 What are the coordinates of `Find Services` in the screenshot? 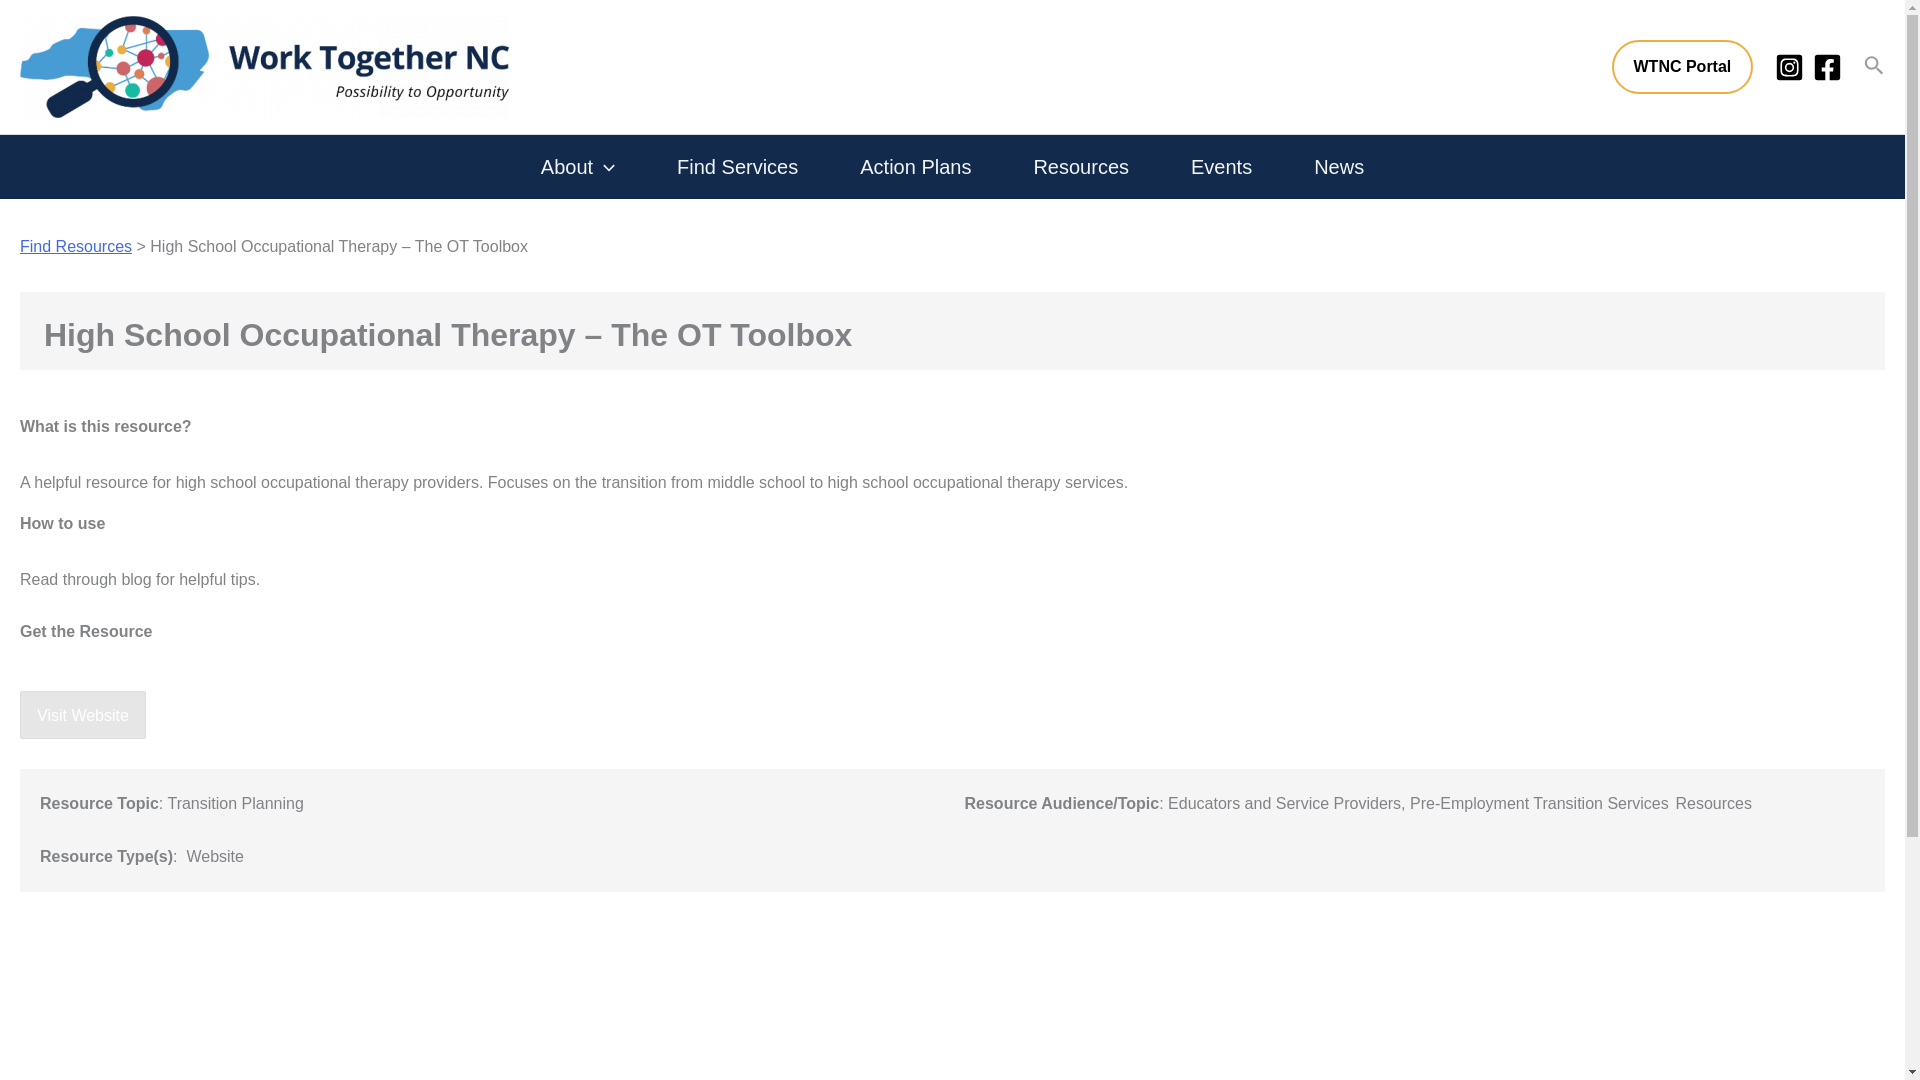 It's located at (736, 166).